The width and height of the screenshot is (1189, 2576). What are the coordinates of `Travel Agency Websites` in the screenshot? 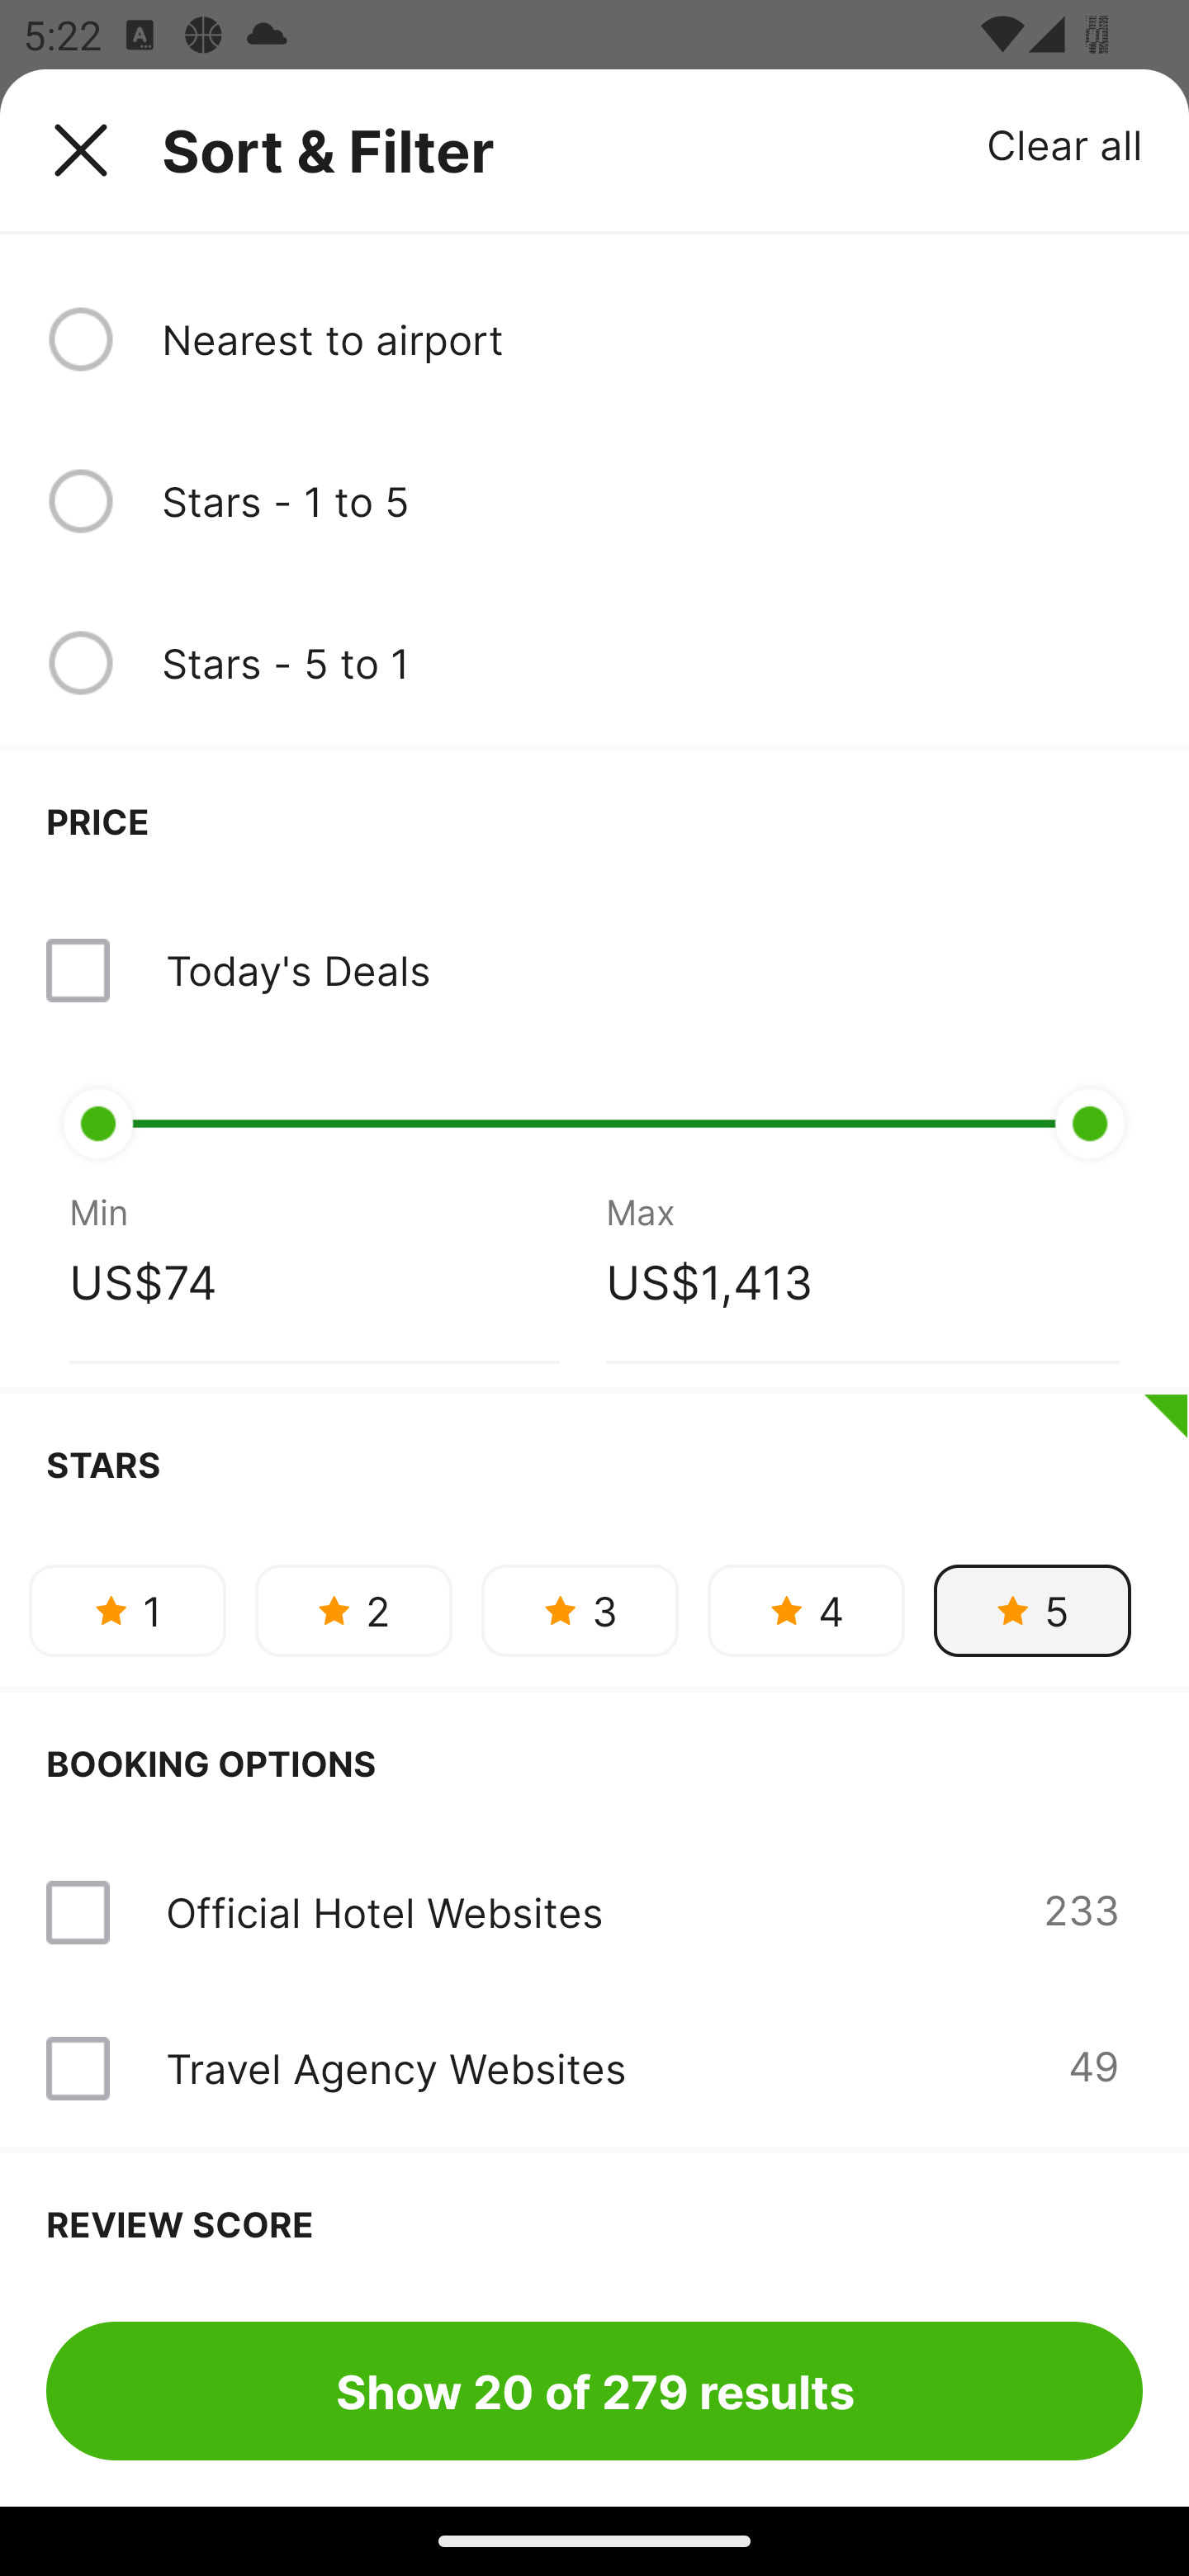 It's located at (395, 2068).